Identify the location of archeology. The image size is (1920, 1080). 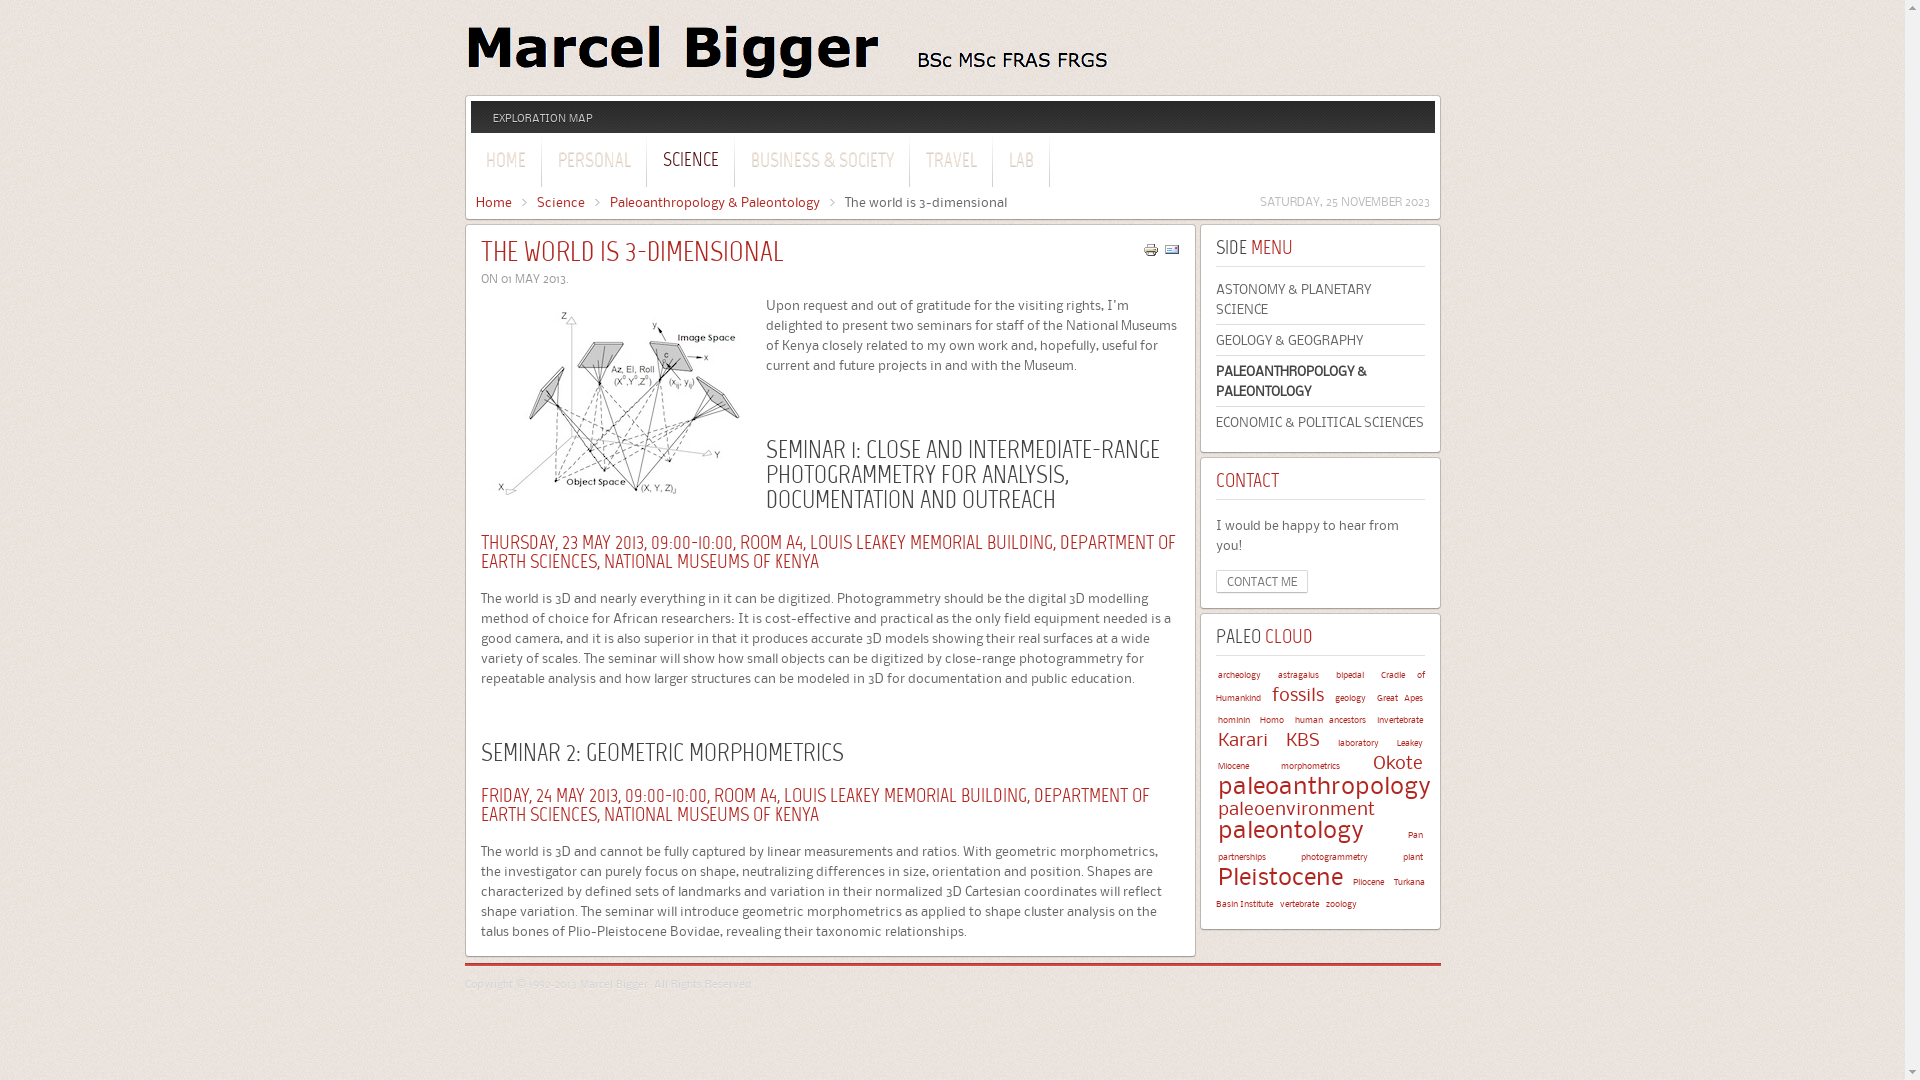
(1240, 674).